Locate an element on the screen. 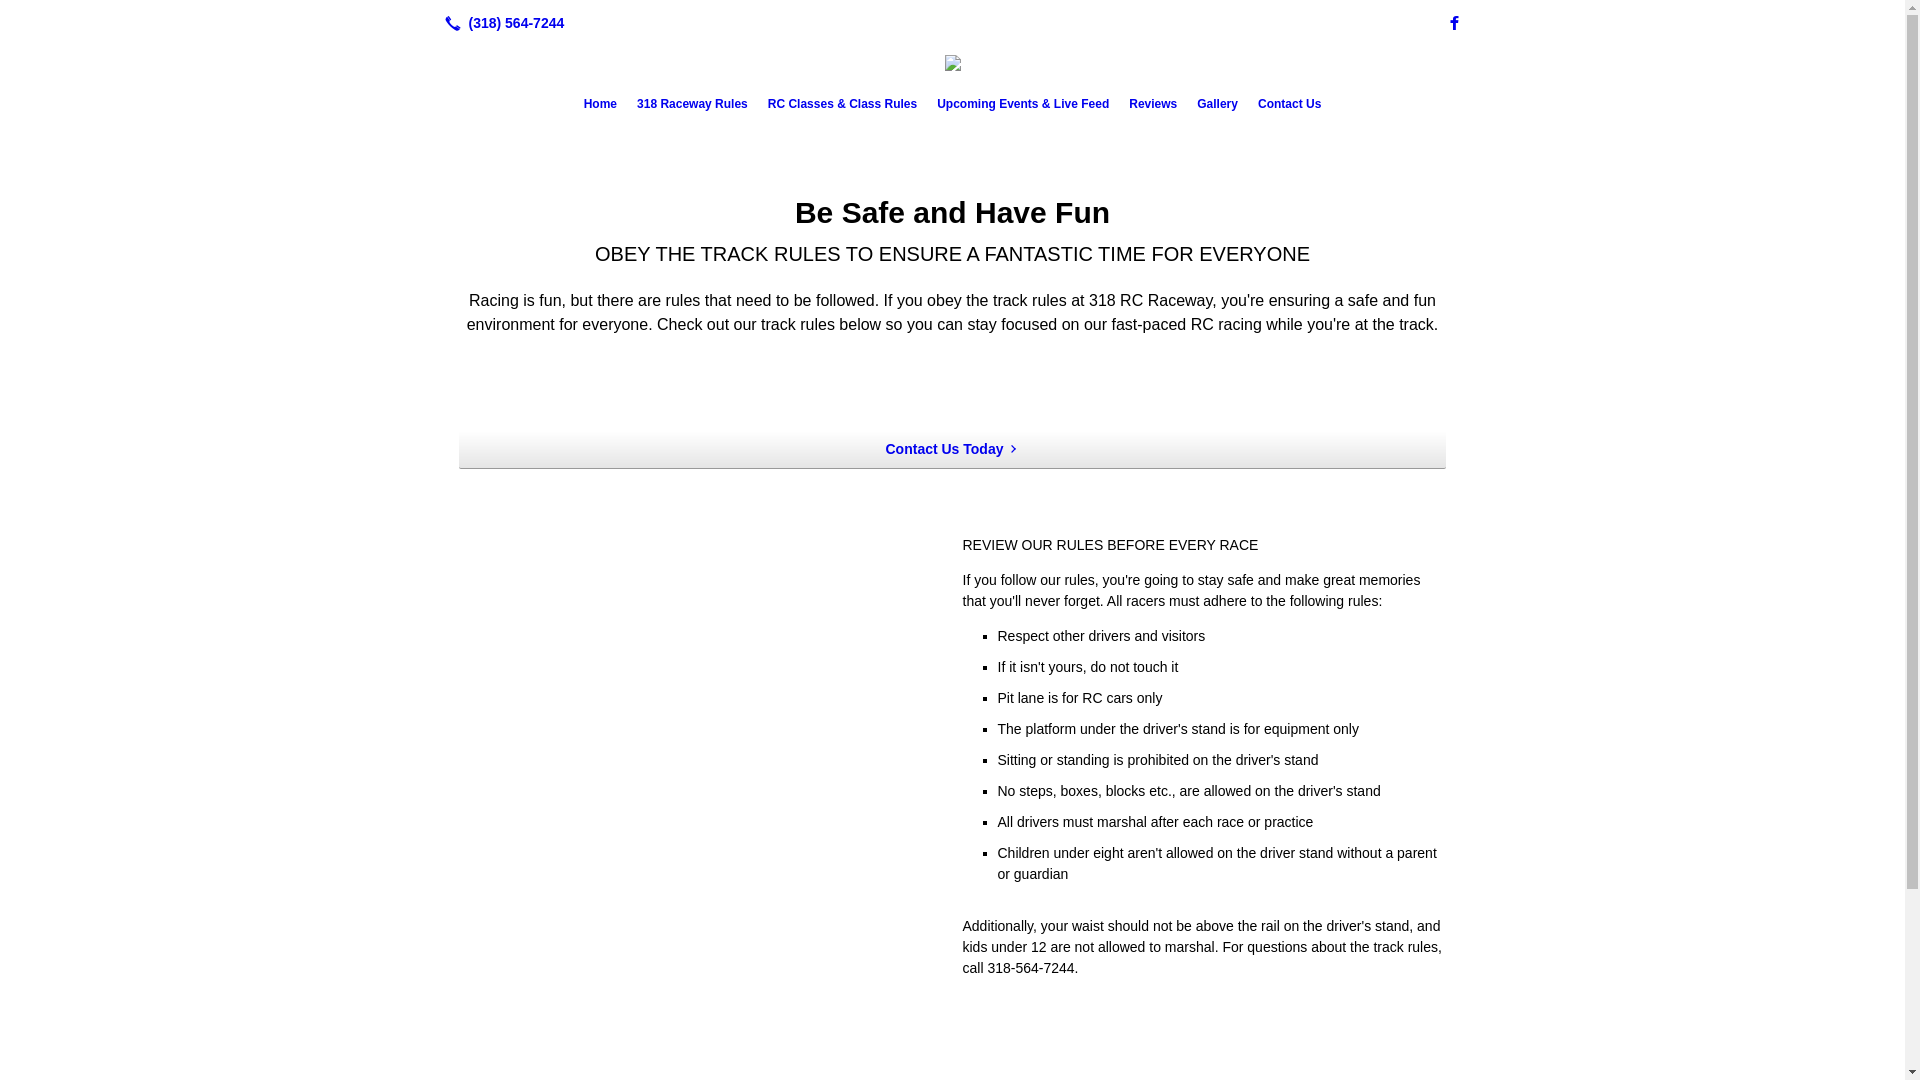 The width and height of the screenshot is (1920, 1080). (318) 564-7244 is located at coordinates (500, 23).